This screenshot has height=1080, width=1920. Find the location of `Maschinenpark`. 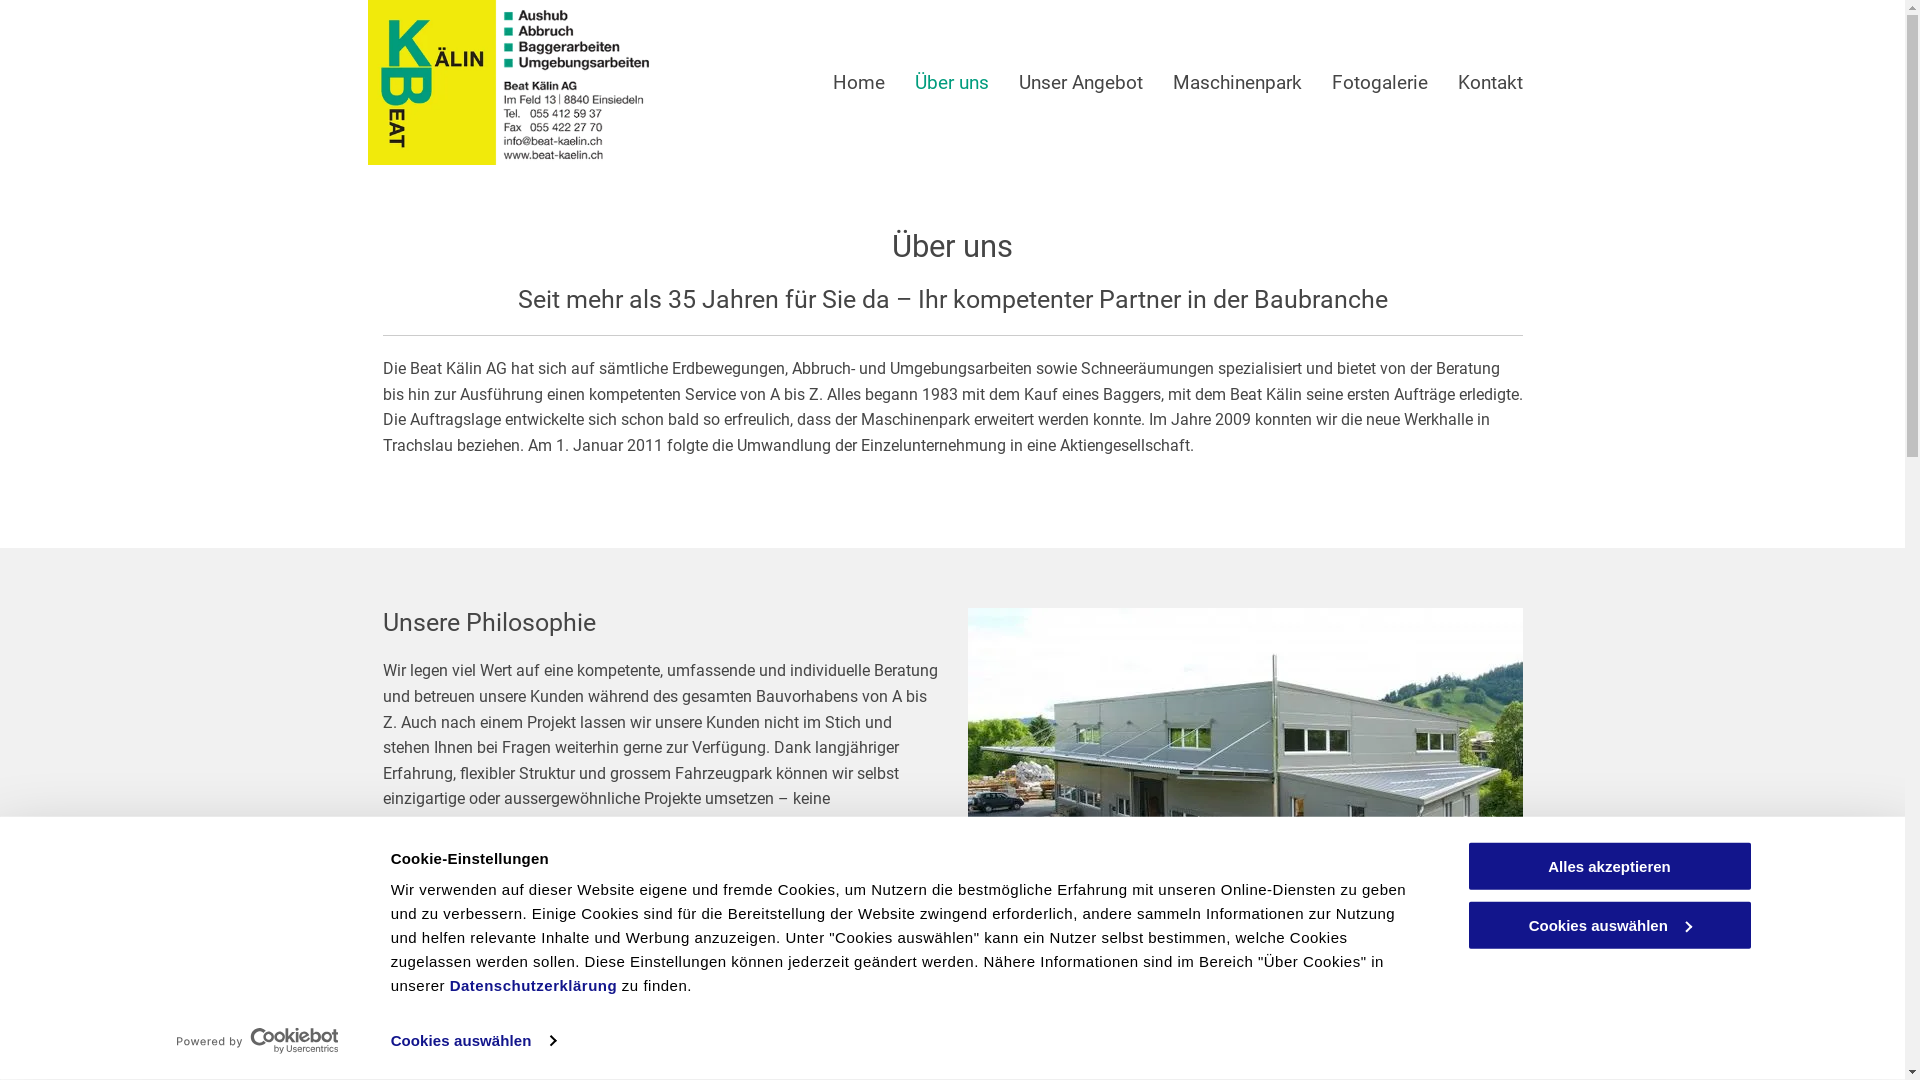

Maschinenpark is located at coordinates (1236, 82).